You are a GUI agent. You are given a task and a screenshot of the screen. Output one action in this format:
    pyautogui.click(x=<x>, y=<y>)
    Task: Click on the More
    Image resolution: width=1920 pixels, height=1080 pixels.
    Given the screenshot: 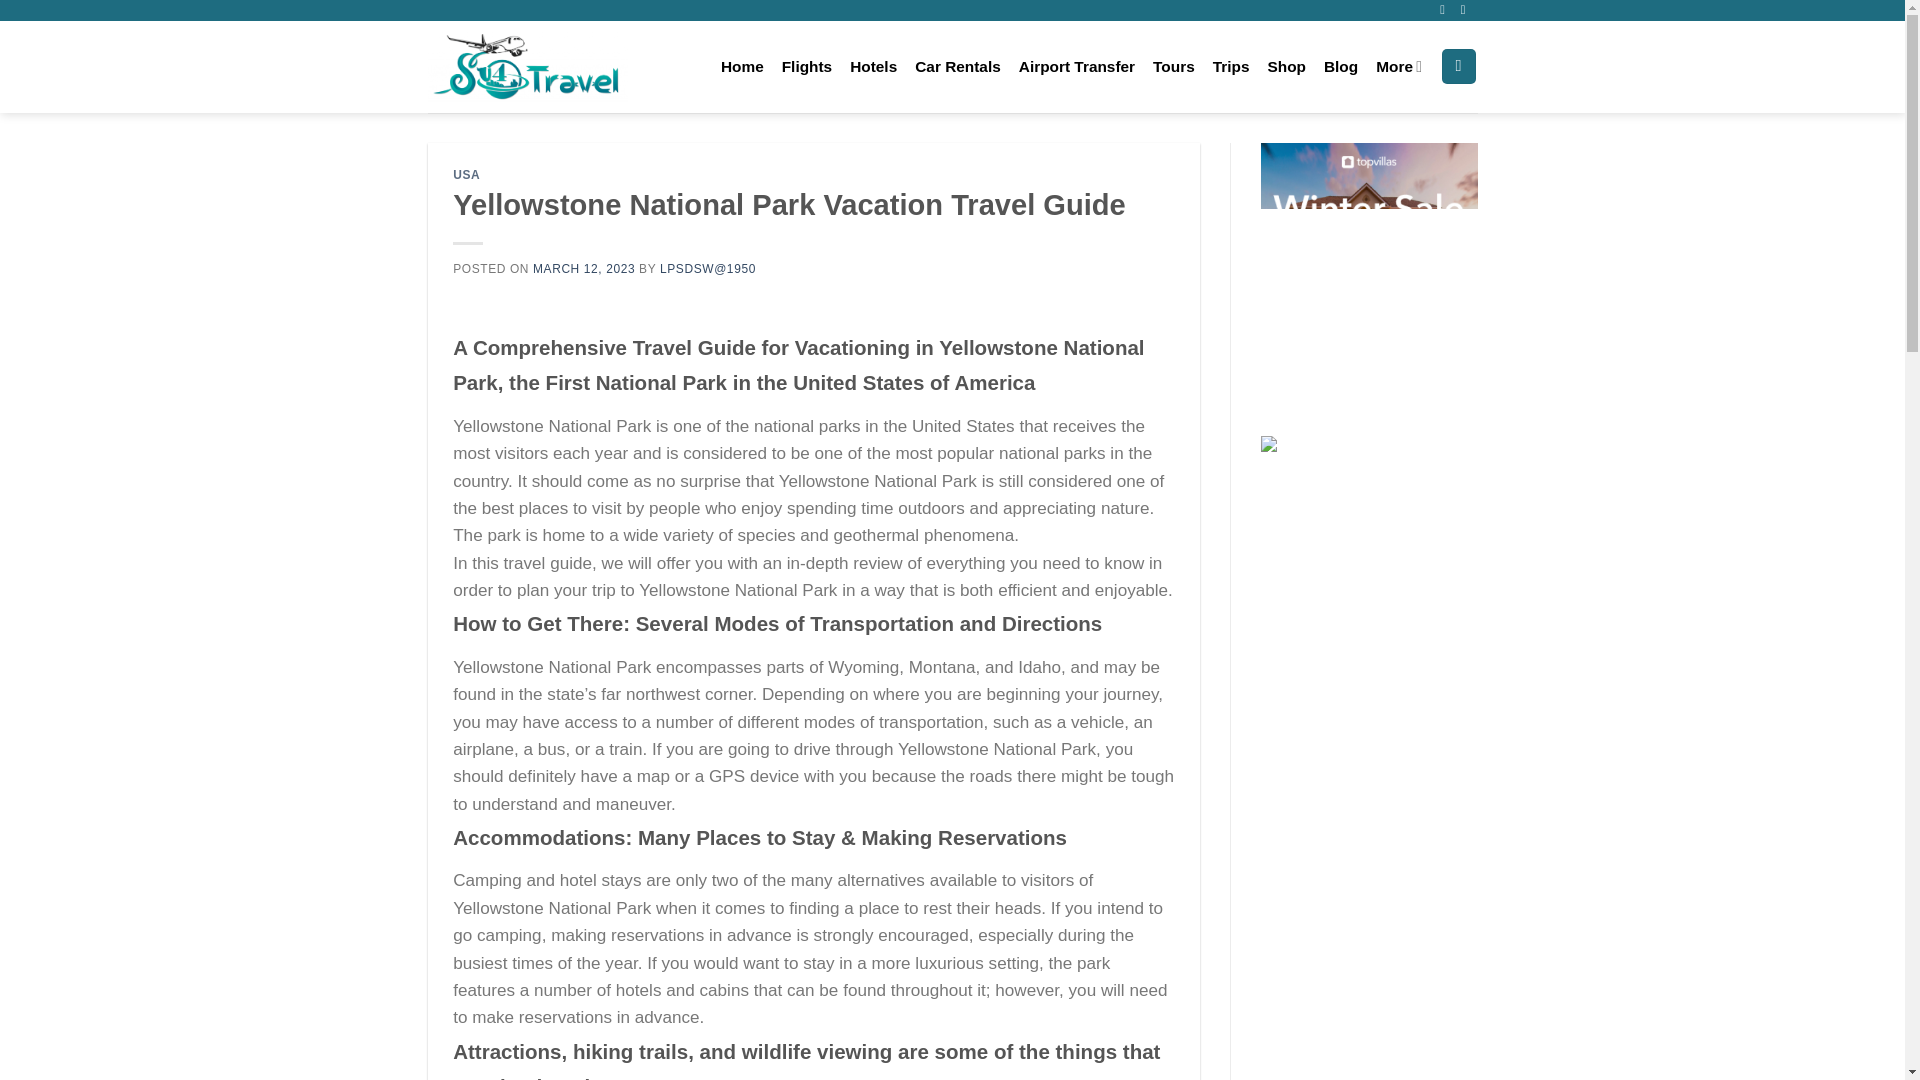 What is the action you would take?
    pyautogui.click(x=1399, y=66)
    